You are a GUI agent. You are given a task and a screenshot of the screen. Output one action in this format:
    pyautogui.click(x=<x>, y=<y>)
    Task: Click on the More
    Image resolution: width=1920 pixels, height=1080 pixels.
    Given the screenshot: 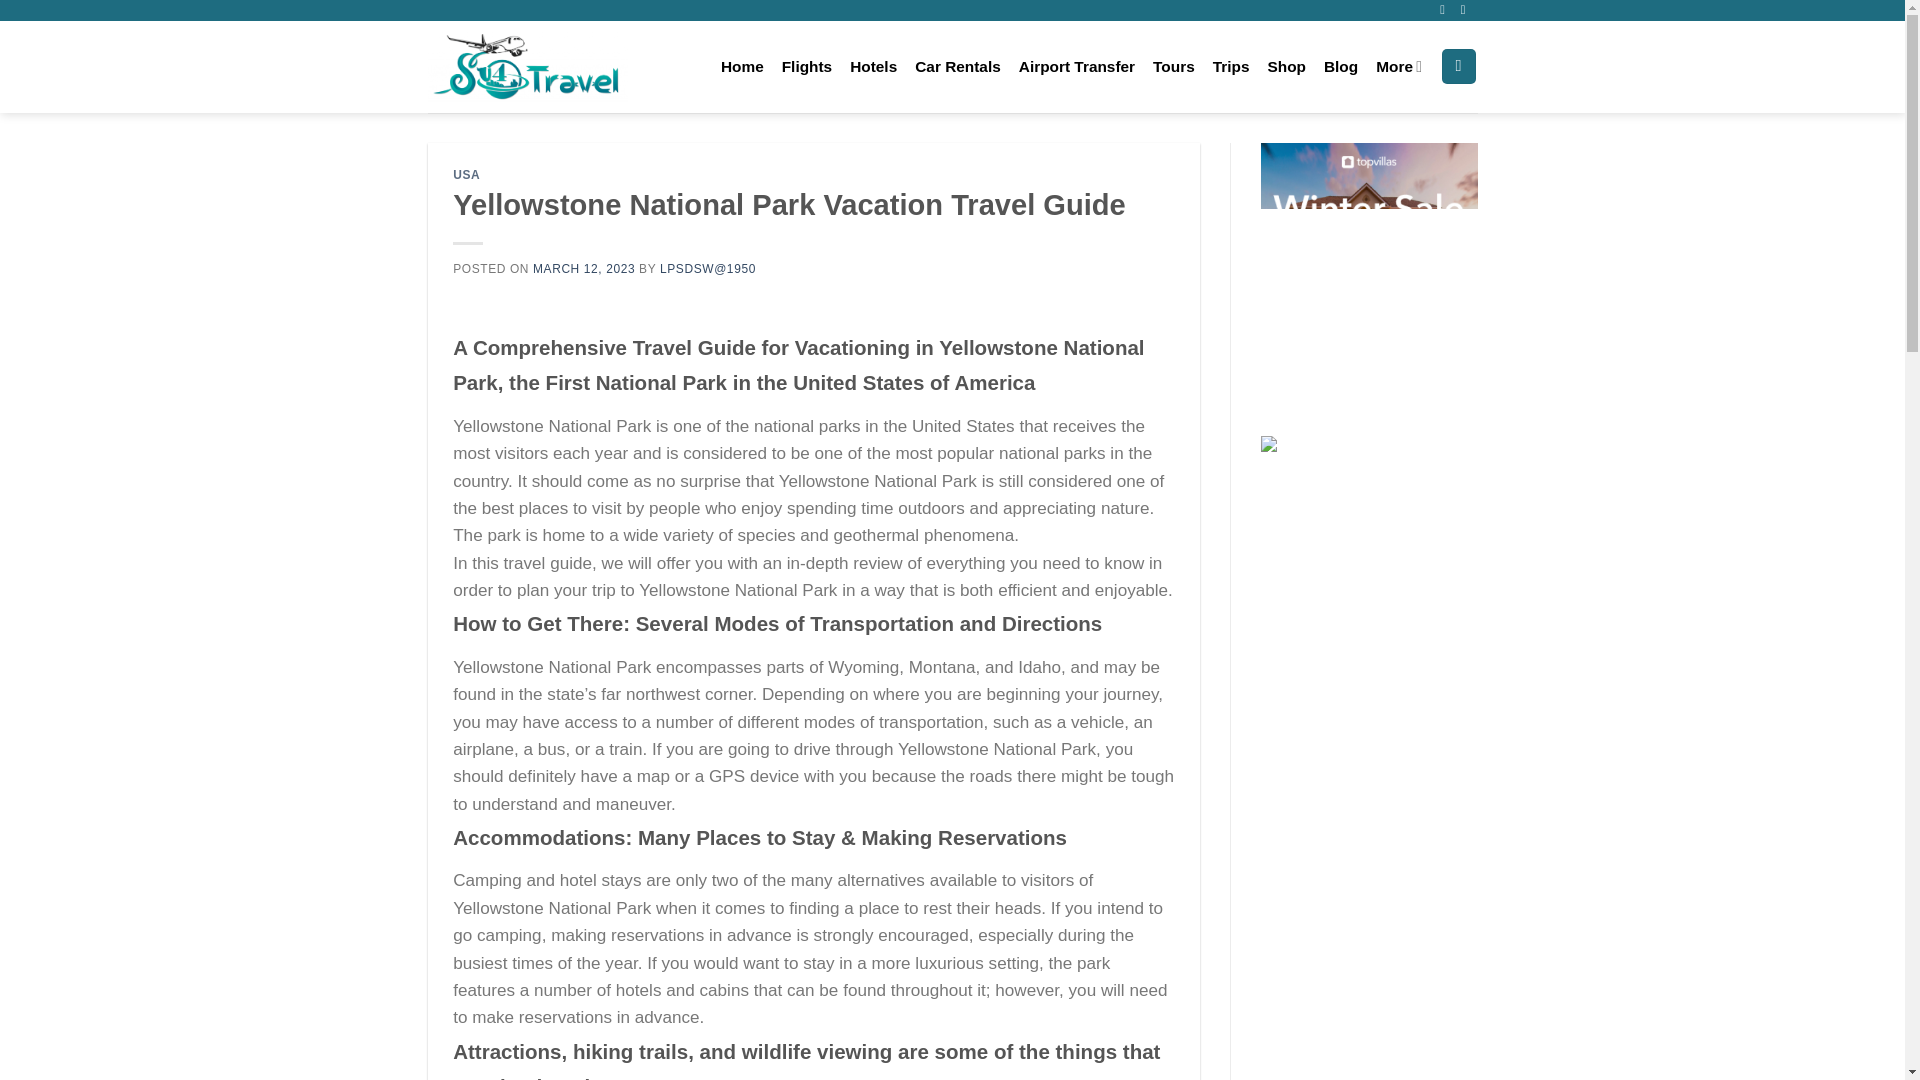 What is the action you would take?
    pyautogui.click(x=1399, y=66)
    